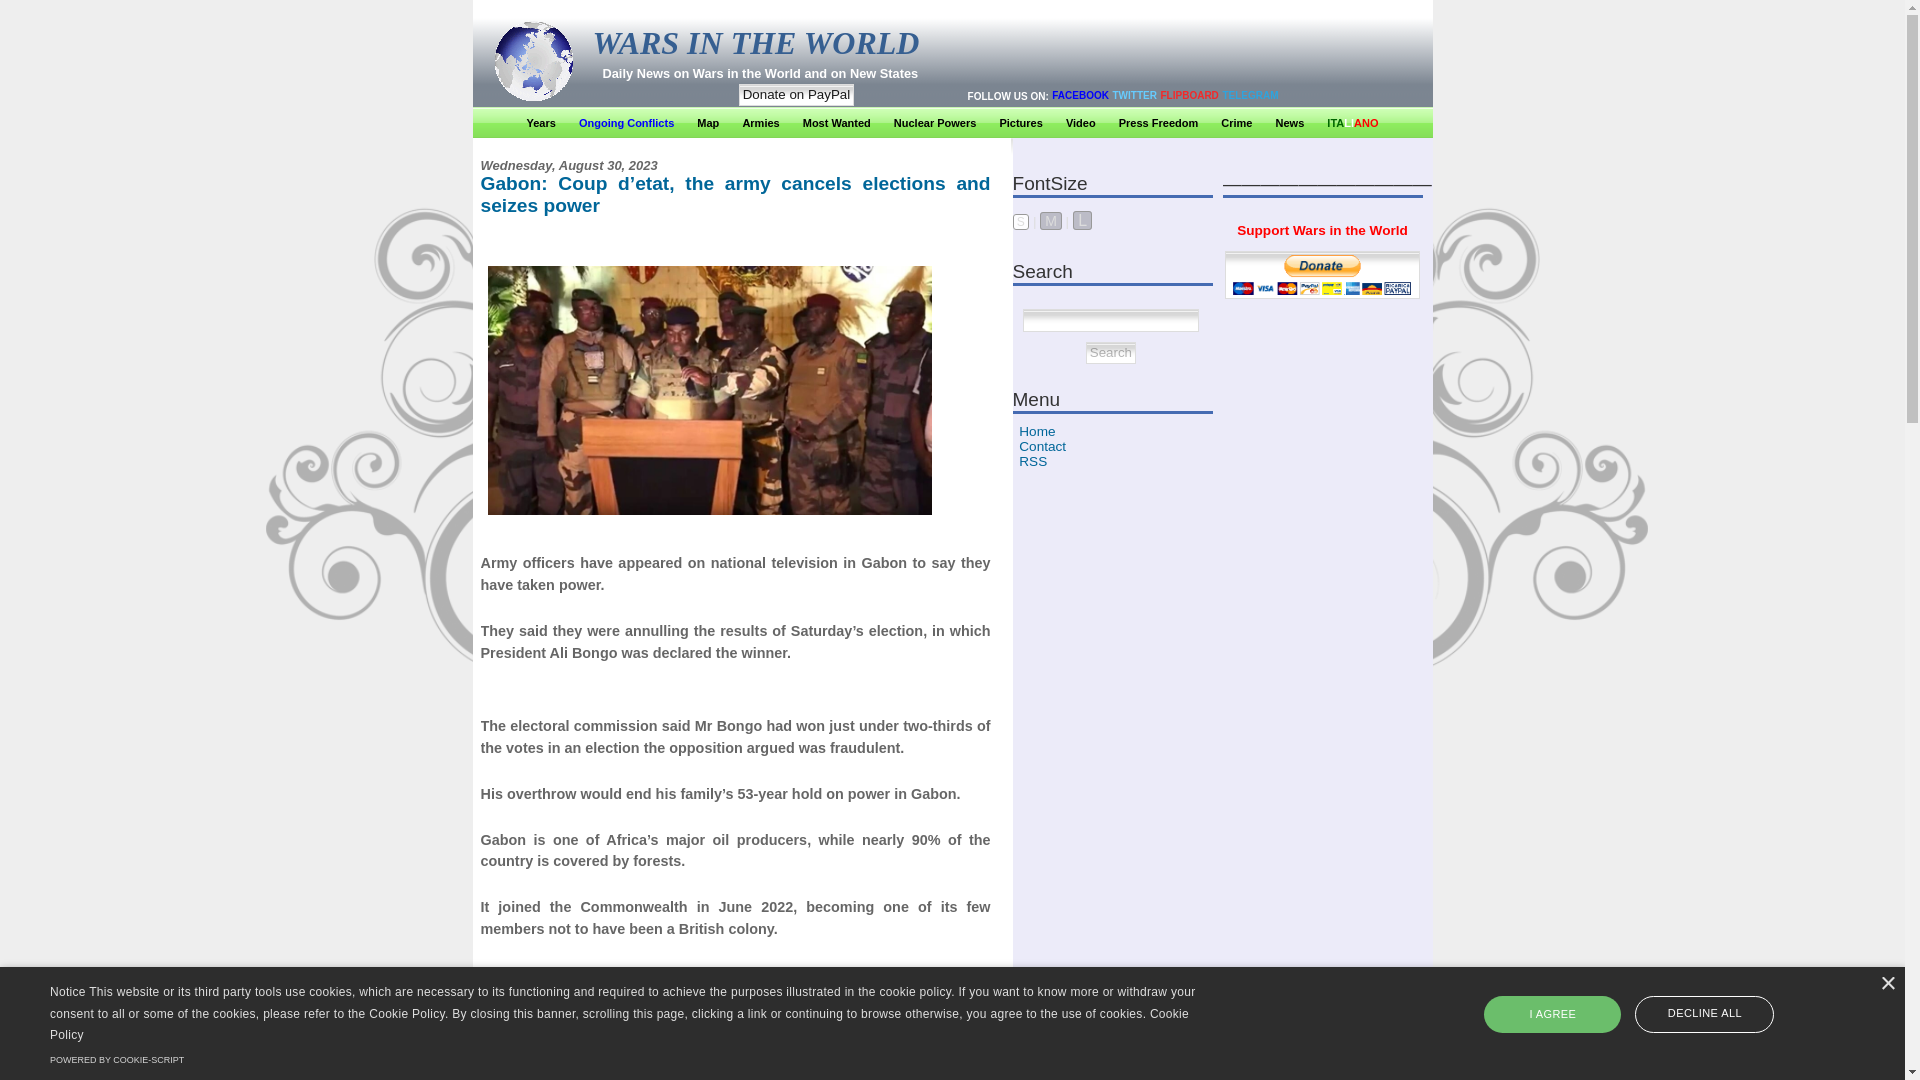  What do you see at coordinates (1080, 94) in the screenshot?
I see `FACEBOOK` at bounding box center [1080, 94].